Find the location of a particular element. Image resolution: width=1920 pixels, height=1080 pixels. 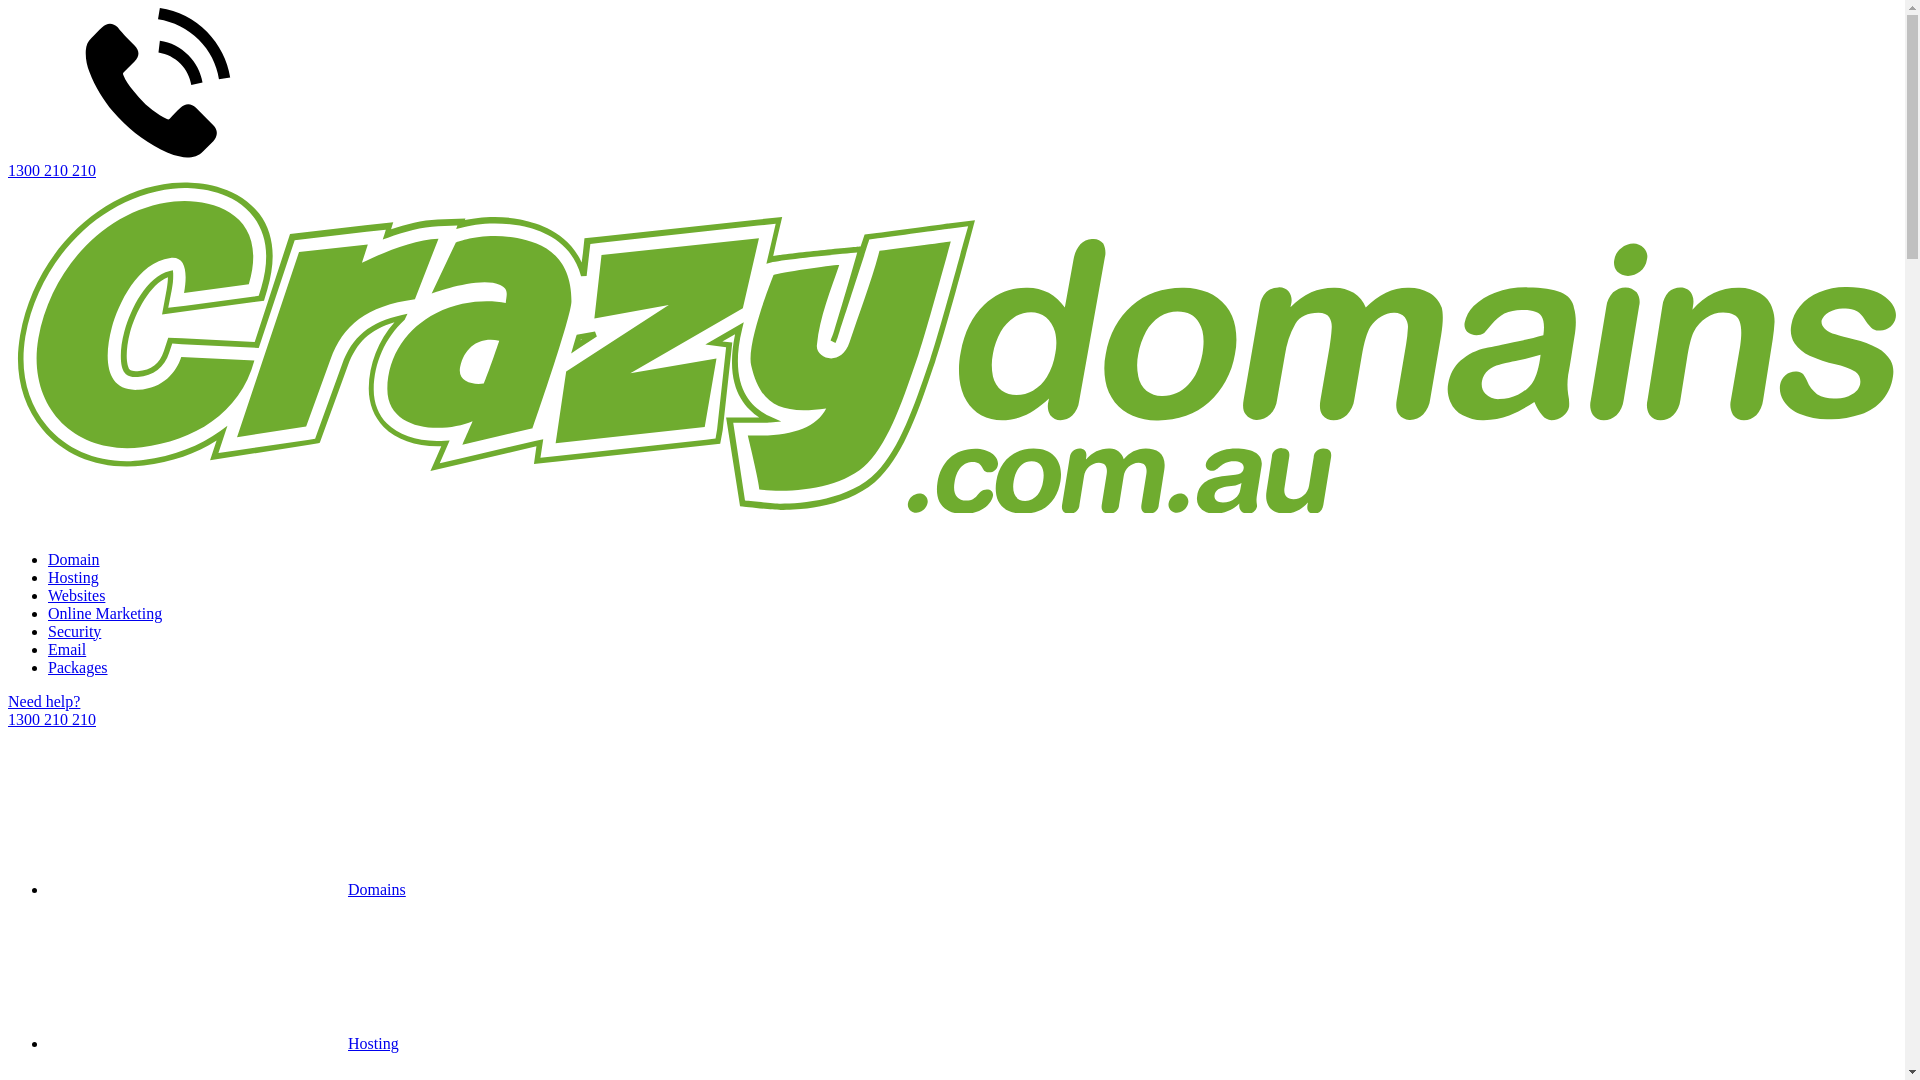

Domains is located at coordinates (227, 890).